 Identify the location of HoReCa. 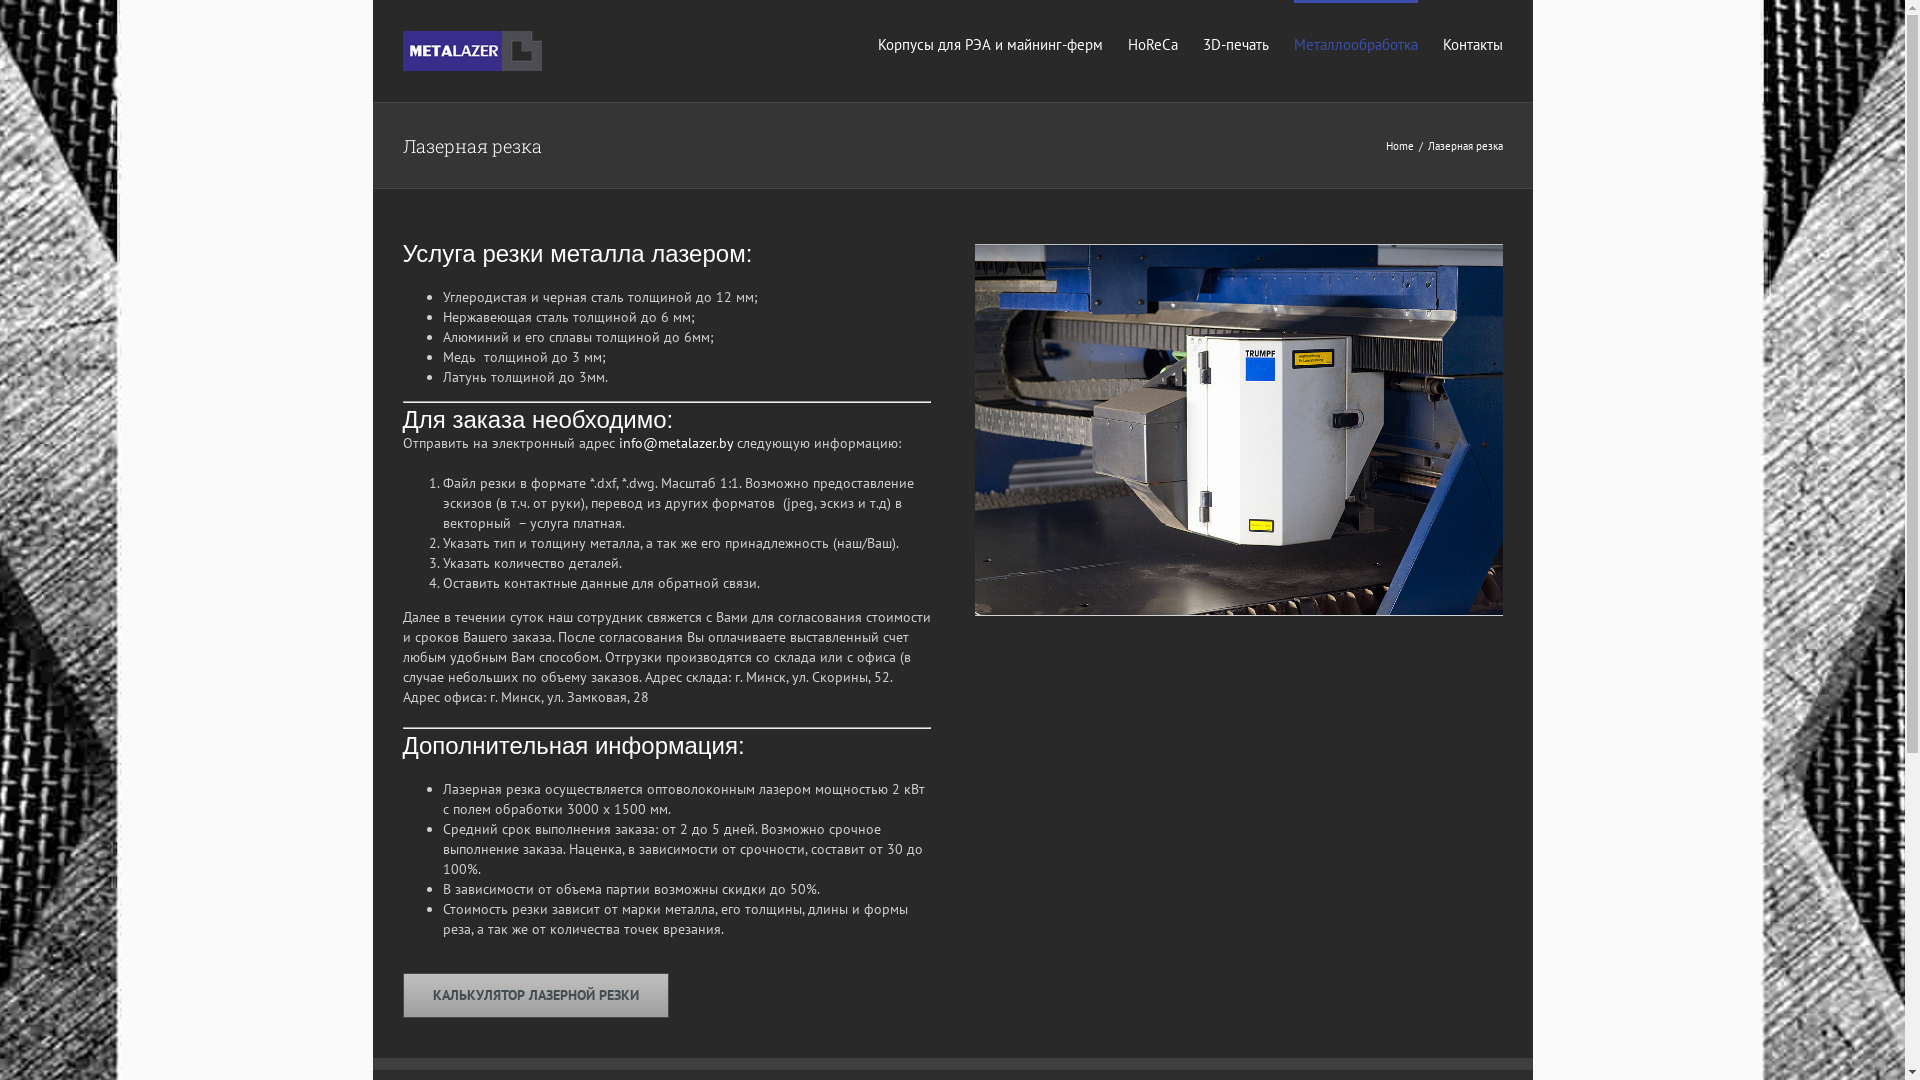
(1153, 43).